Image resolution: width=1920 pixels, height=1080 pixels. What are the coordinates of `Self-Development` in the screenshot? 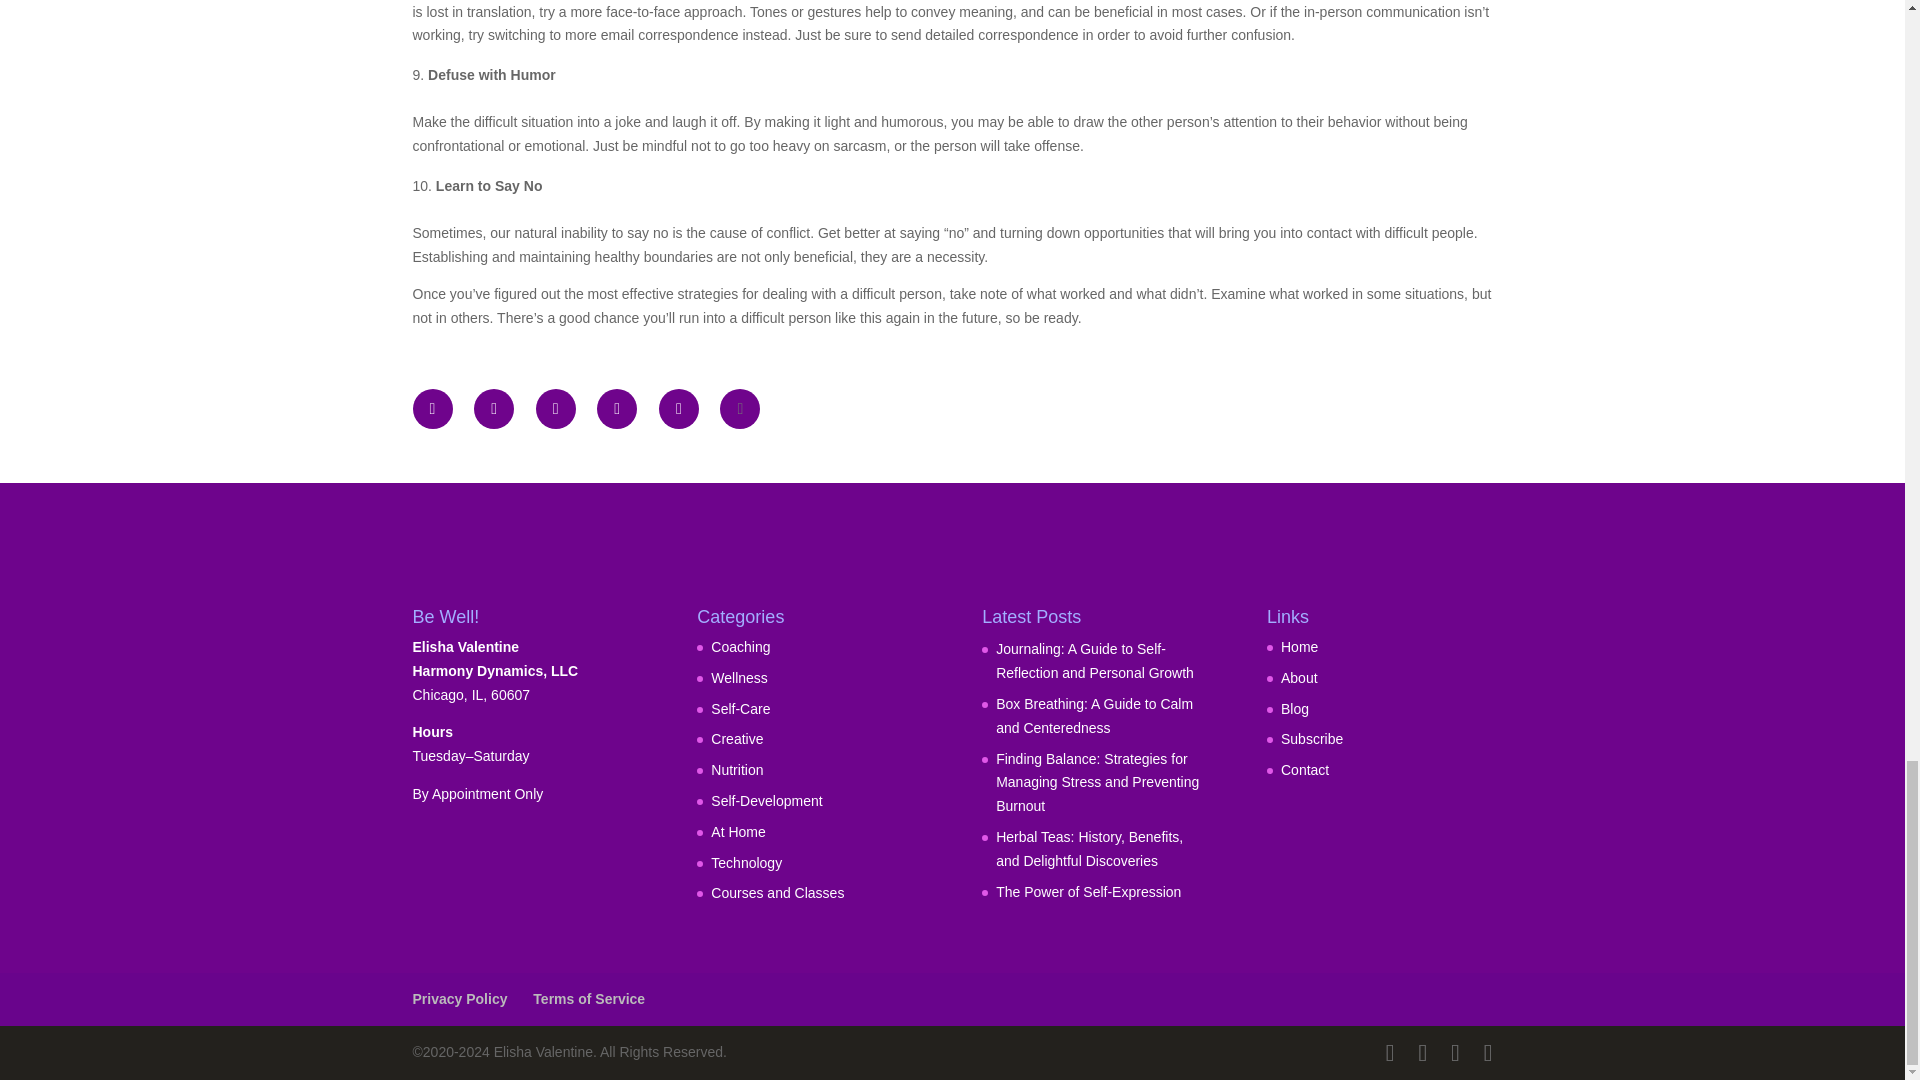 It's located at (766, 800).